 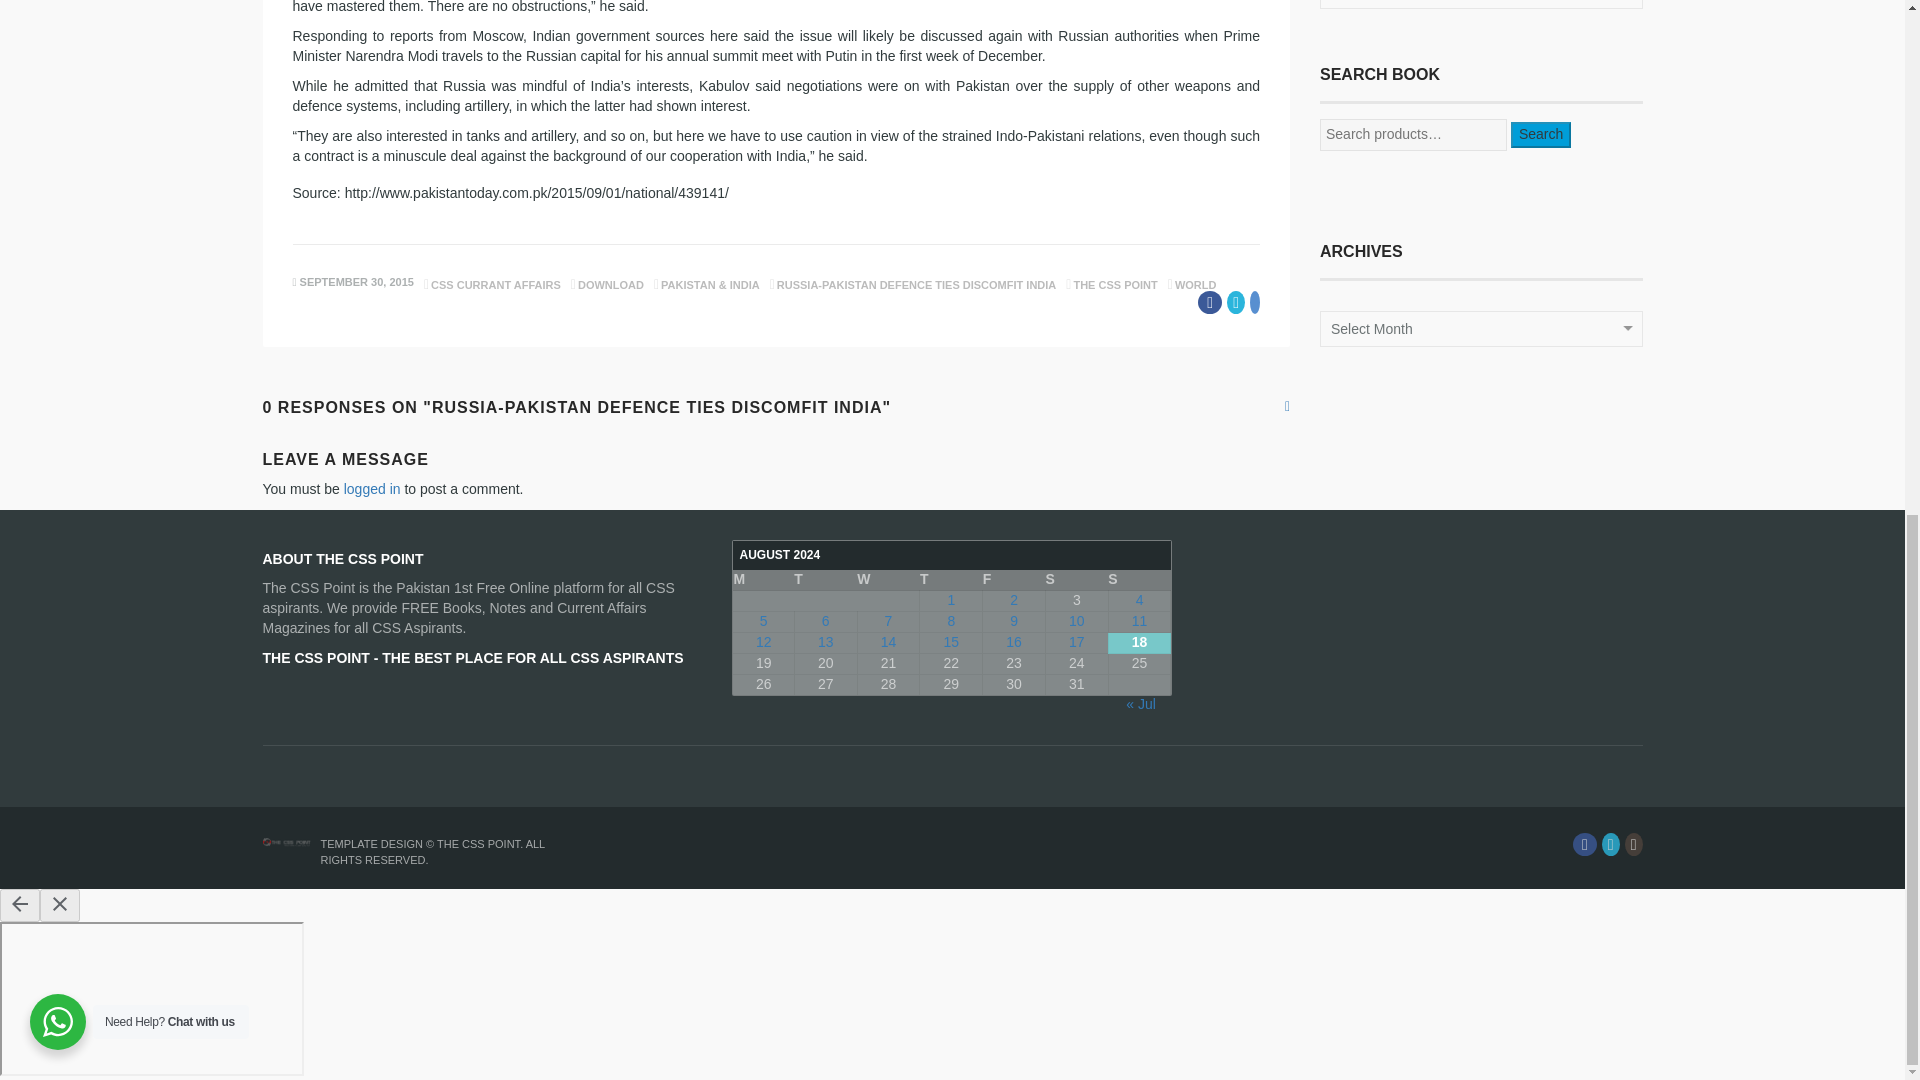 I want to click on Monday, so click(x=764, y=580).